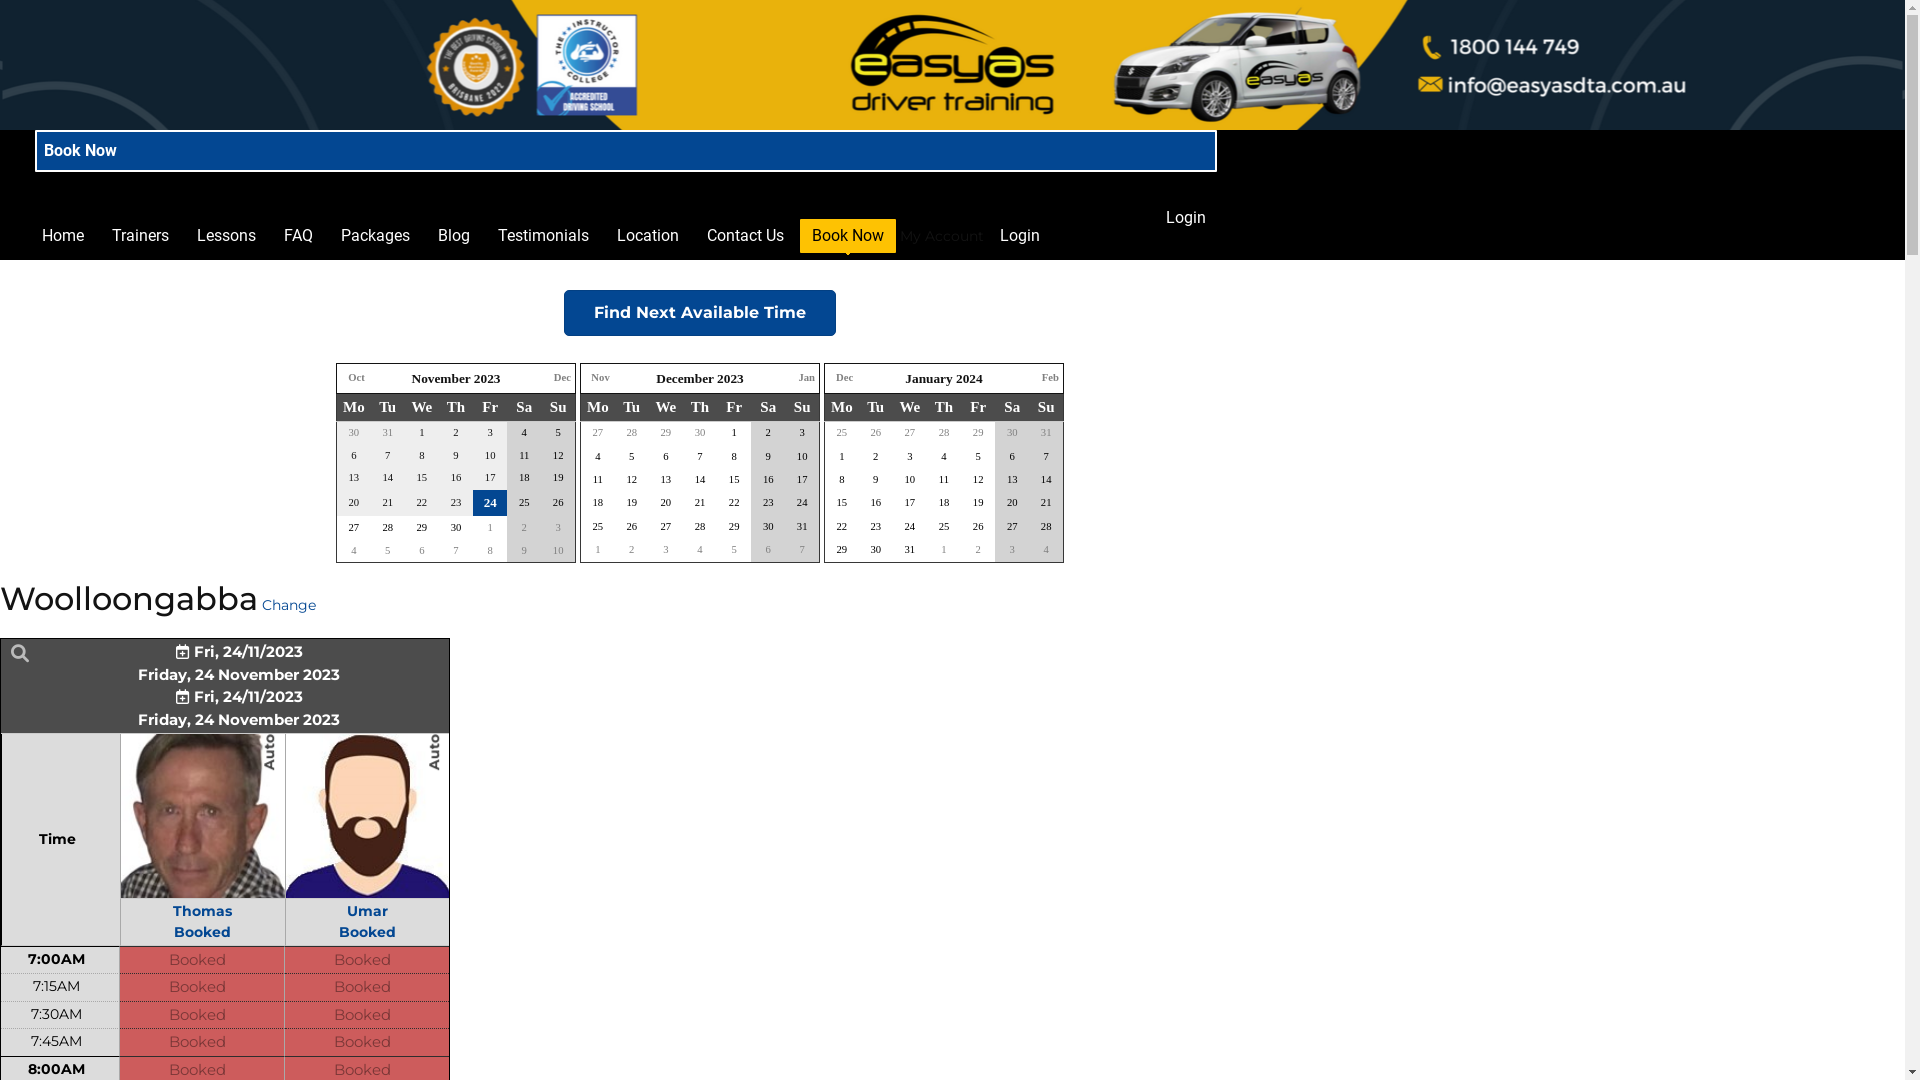 The image size is (1920, 1080). I want to click on 28, so click(632, 432).